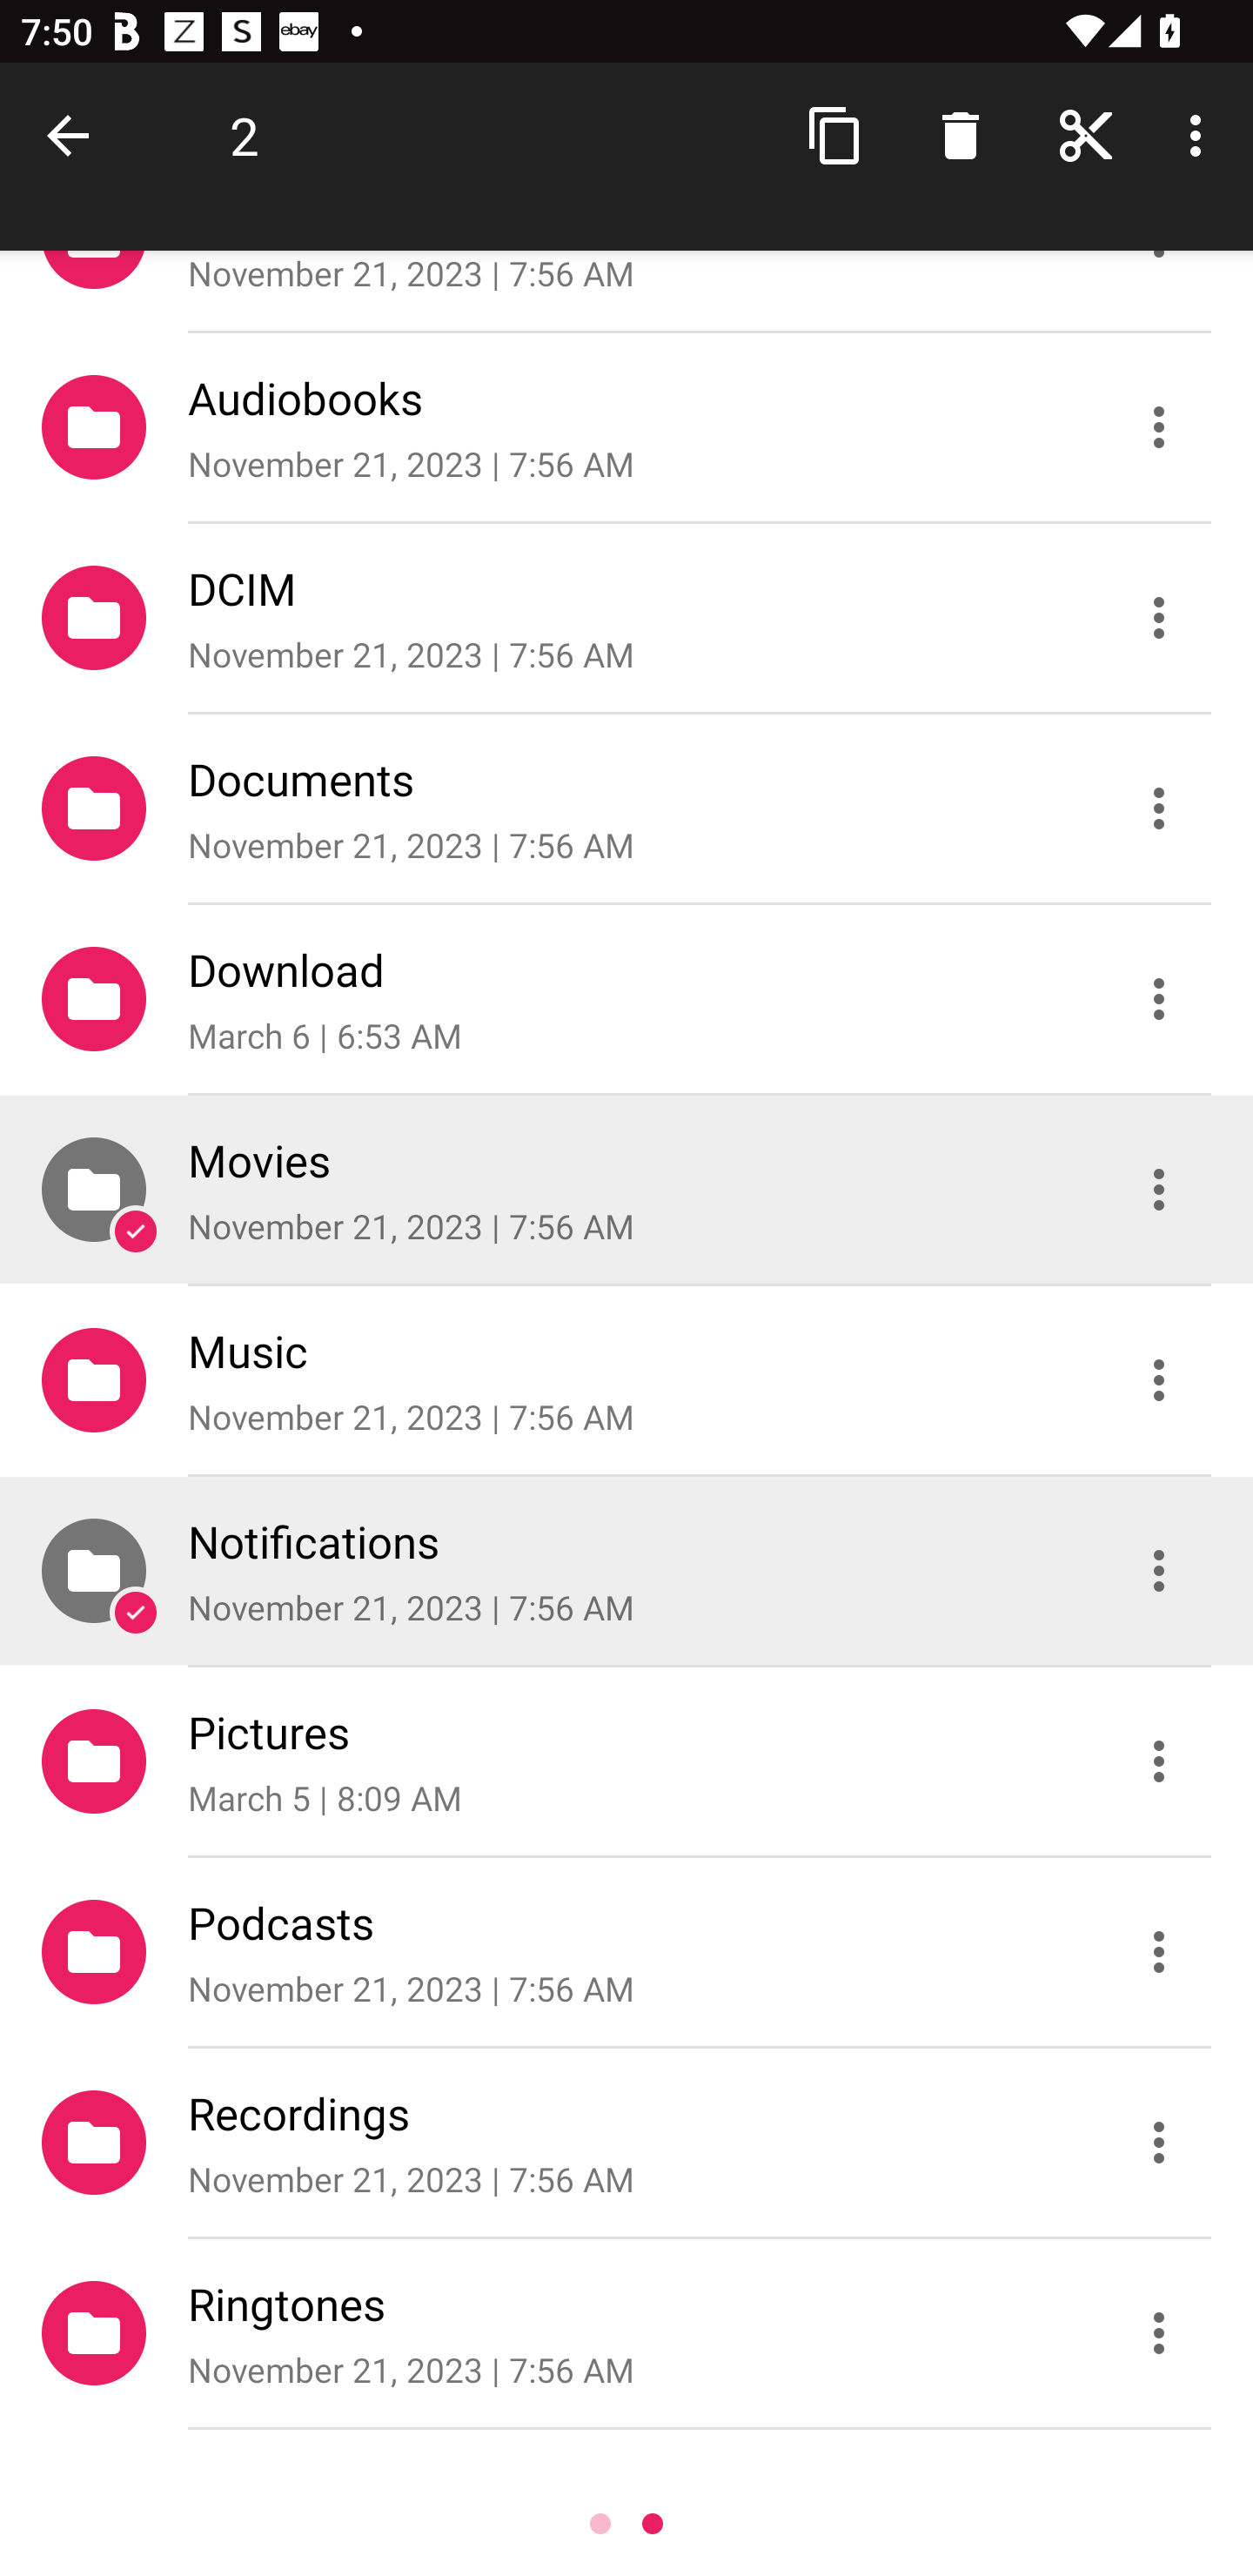 This screenshot has height=2576, width=1253. I want to click on 2, so click(244, 135).